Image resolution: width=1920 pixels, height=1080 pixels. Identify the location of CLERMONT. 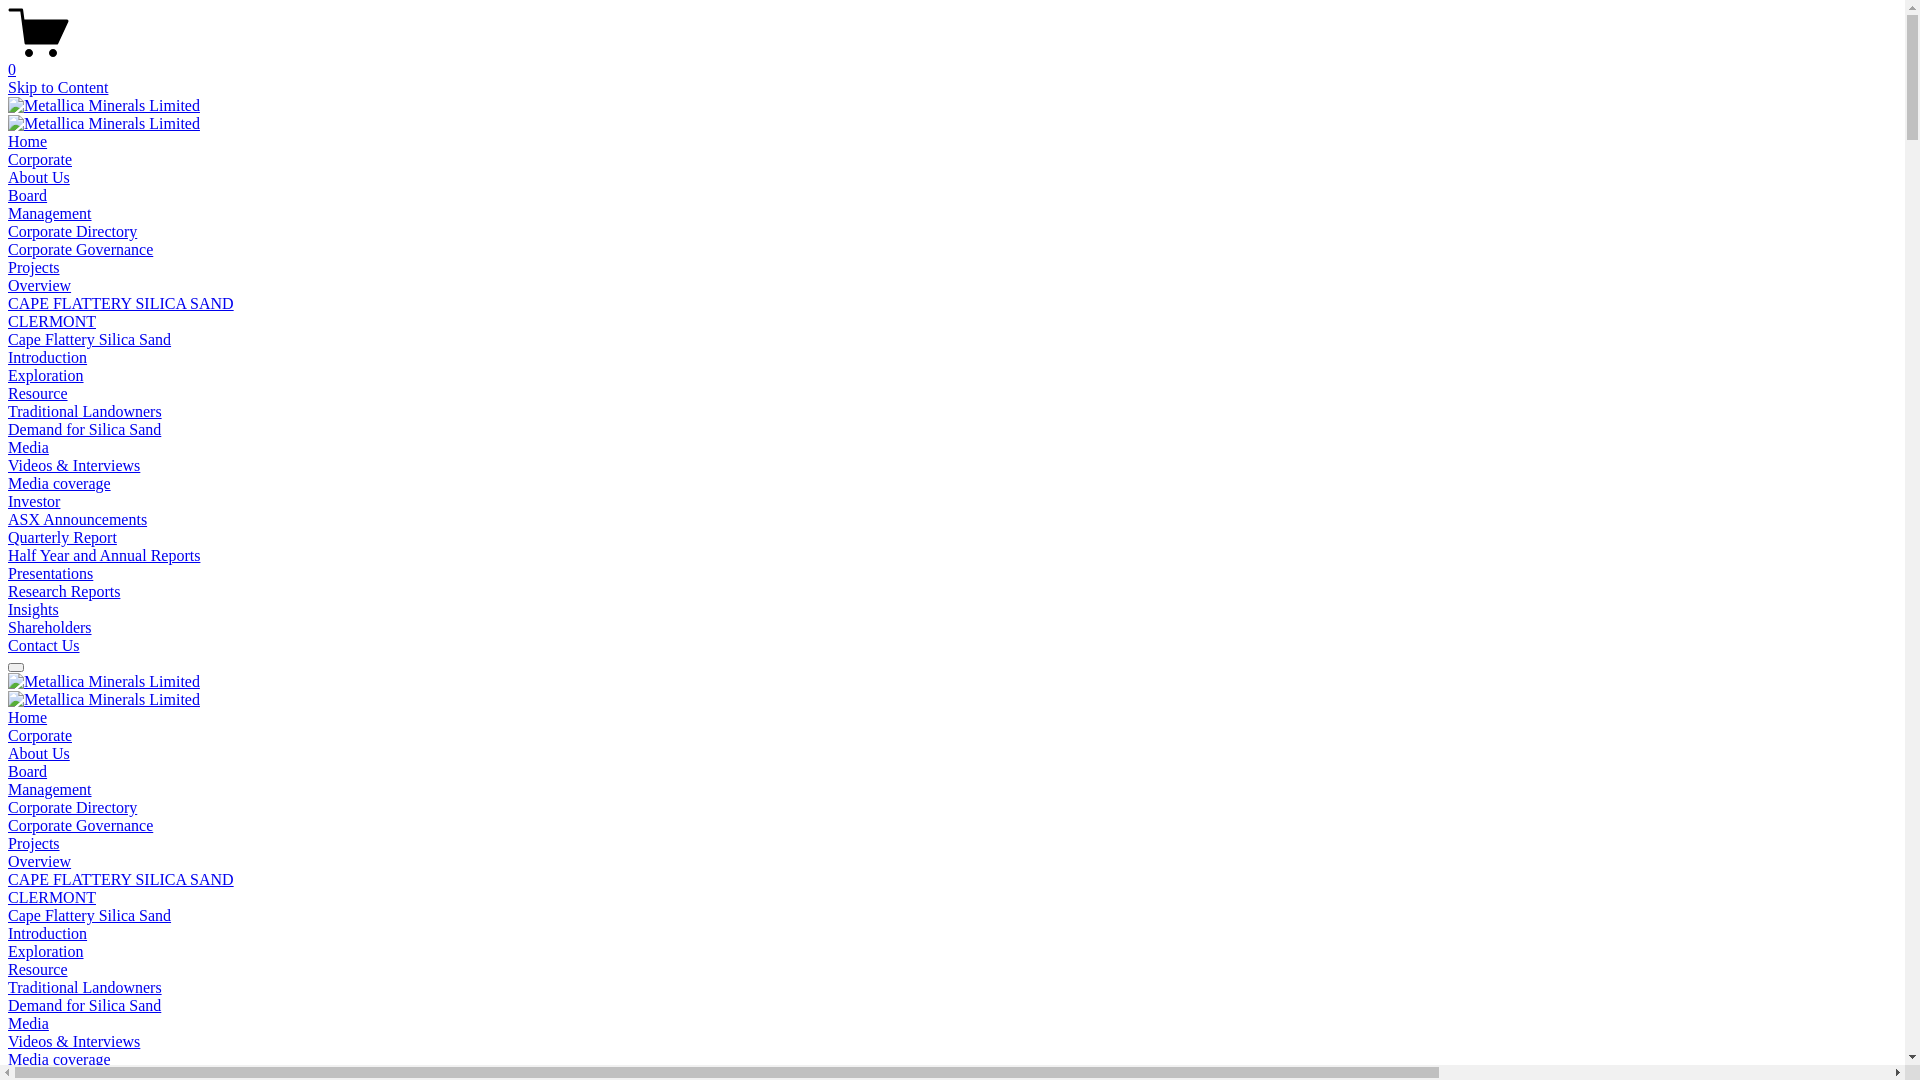
(52, 898).